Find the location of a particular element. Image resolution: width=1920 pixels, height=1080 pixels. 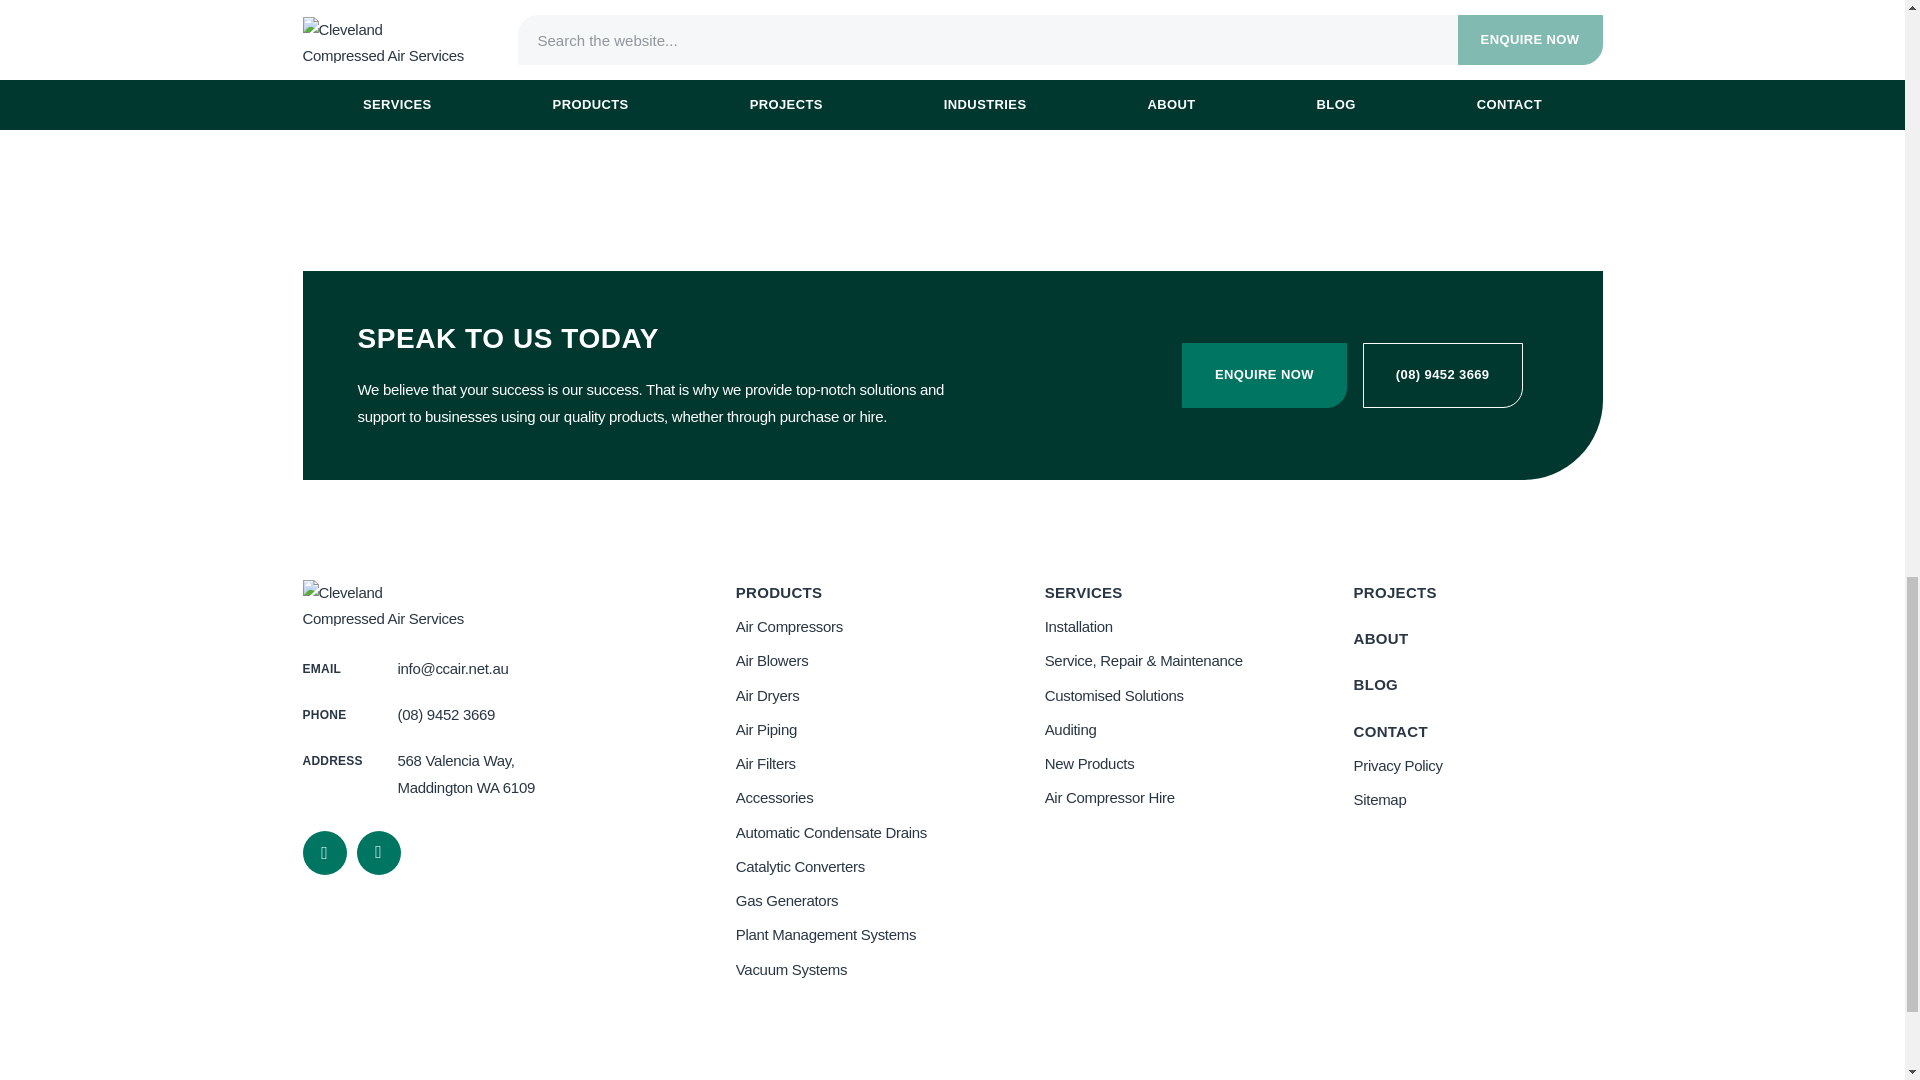

Cleveland Compressed Air Services is located at coordinates (384, 603).